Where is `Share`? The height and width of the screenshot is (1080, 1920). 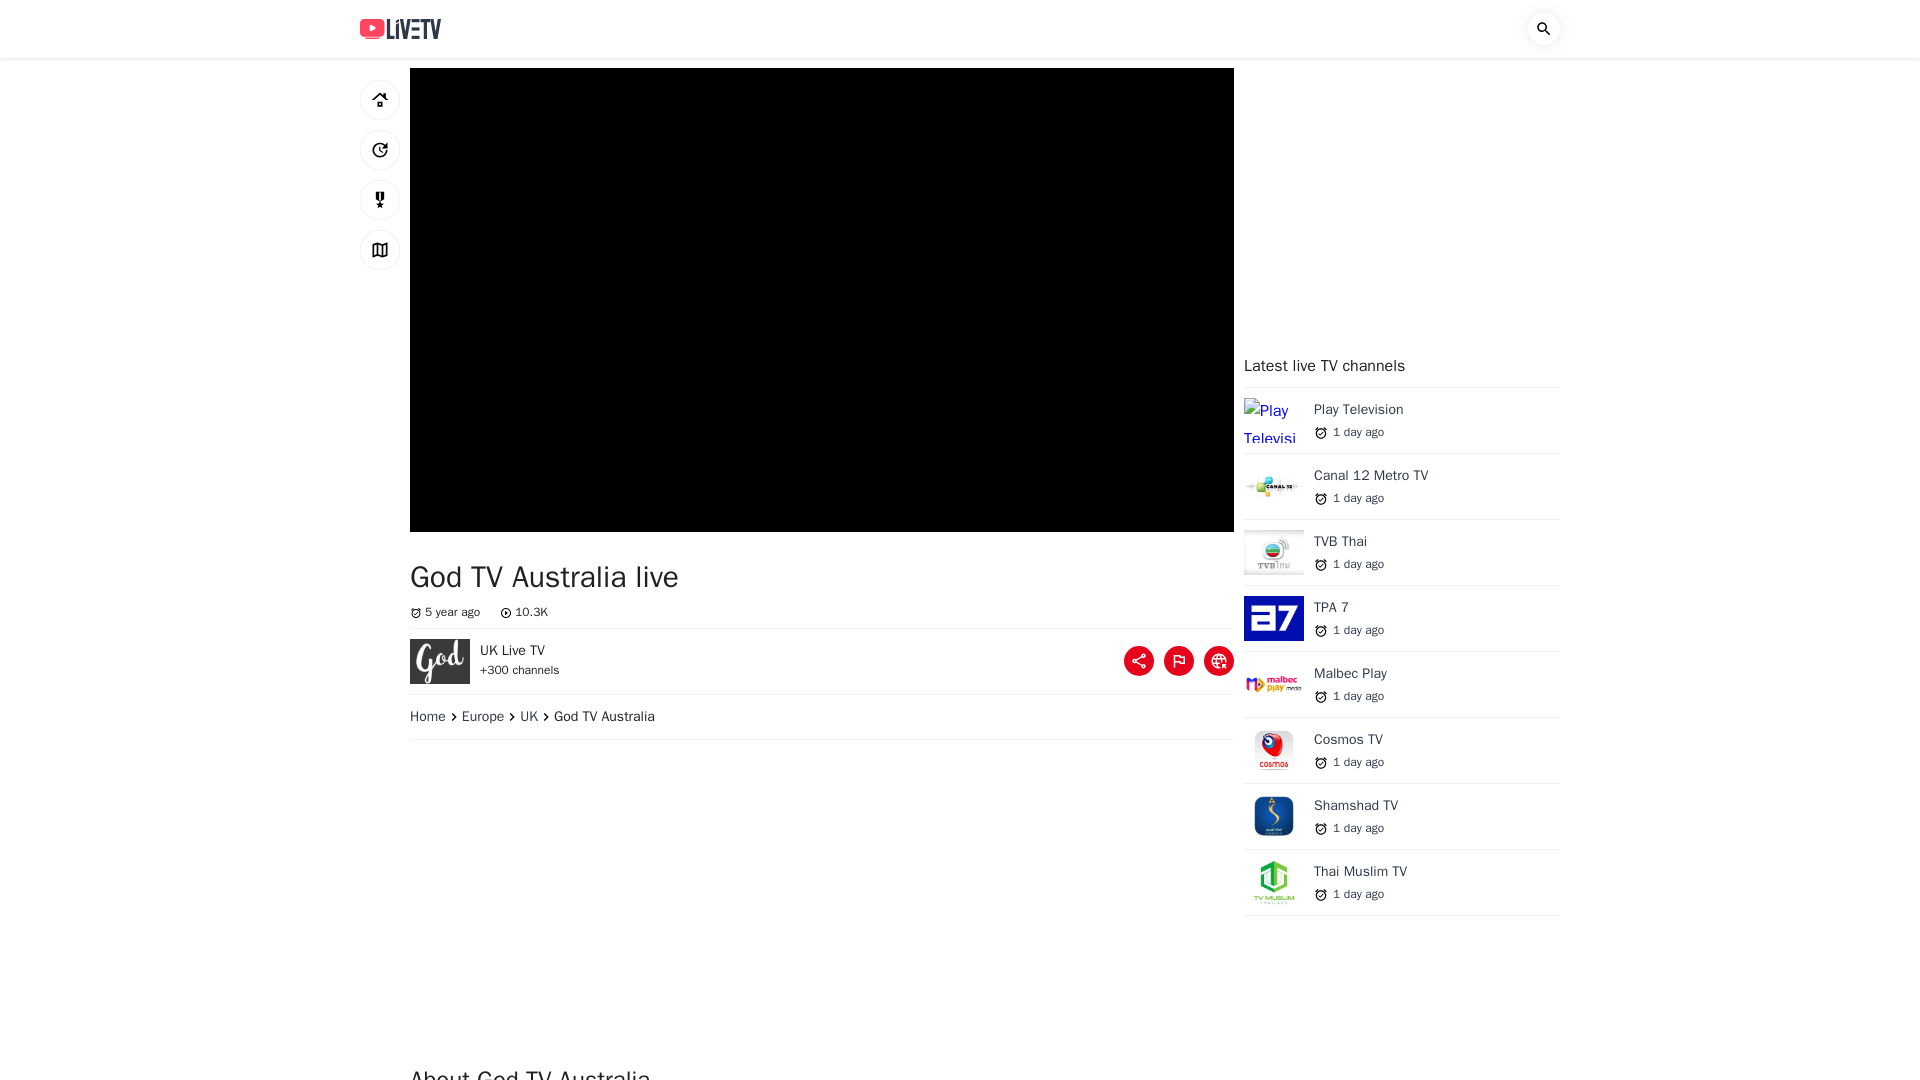
Share is located at coordinates (1138, 660).